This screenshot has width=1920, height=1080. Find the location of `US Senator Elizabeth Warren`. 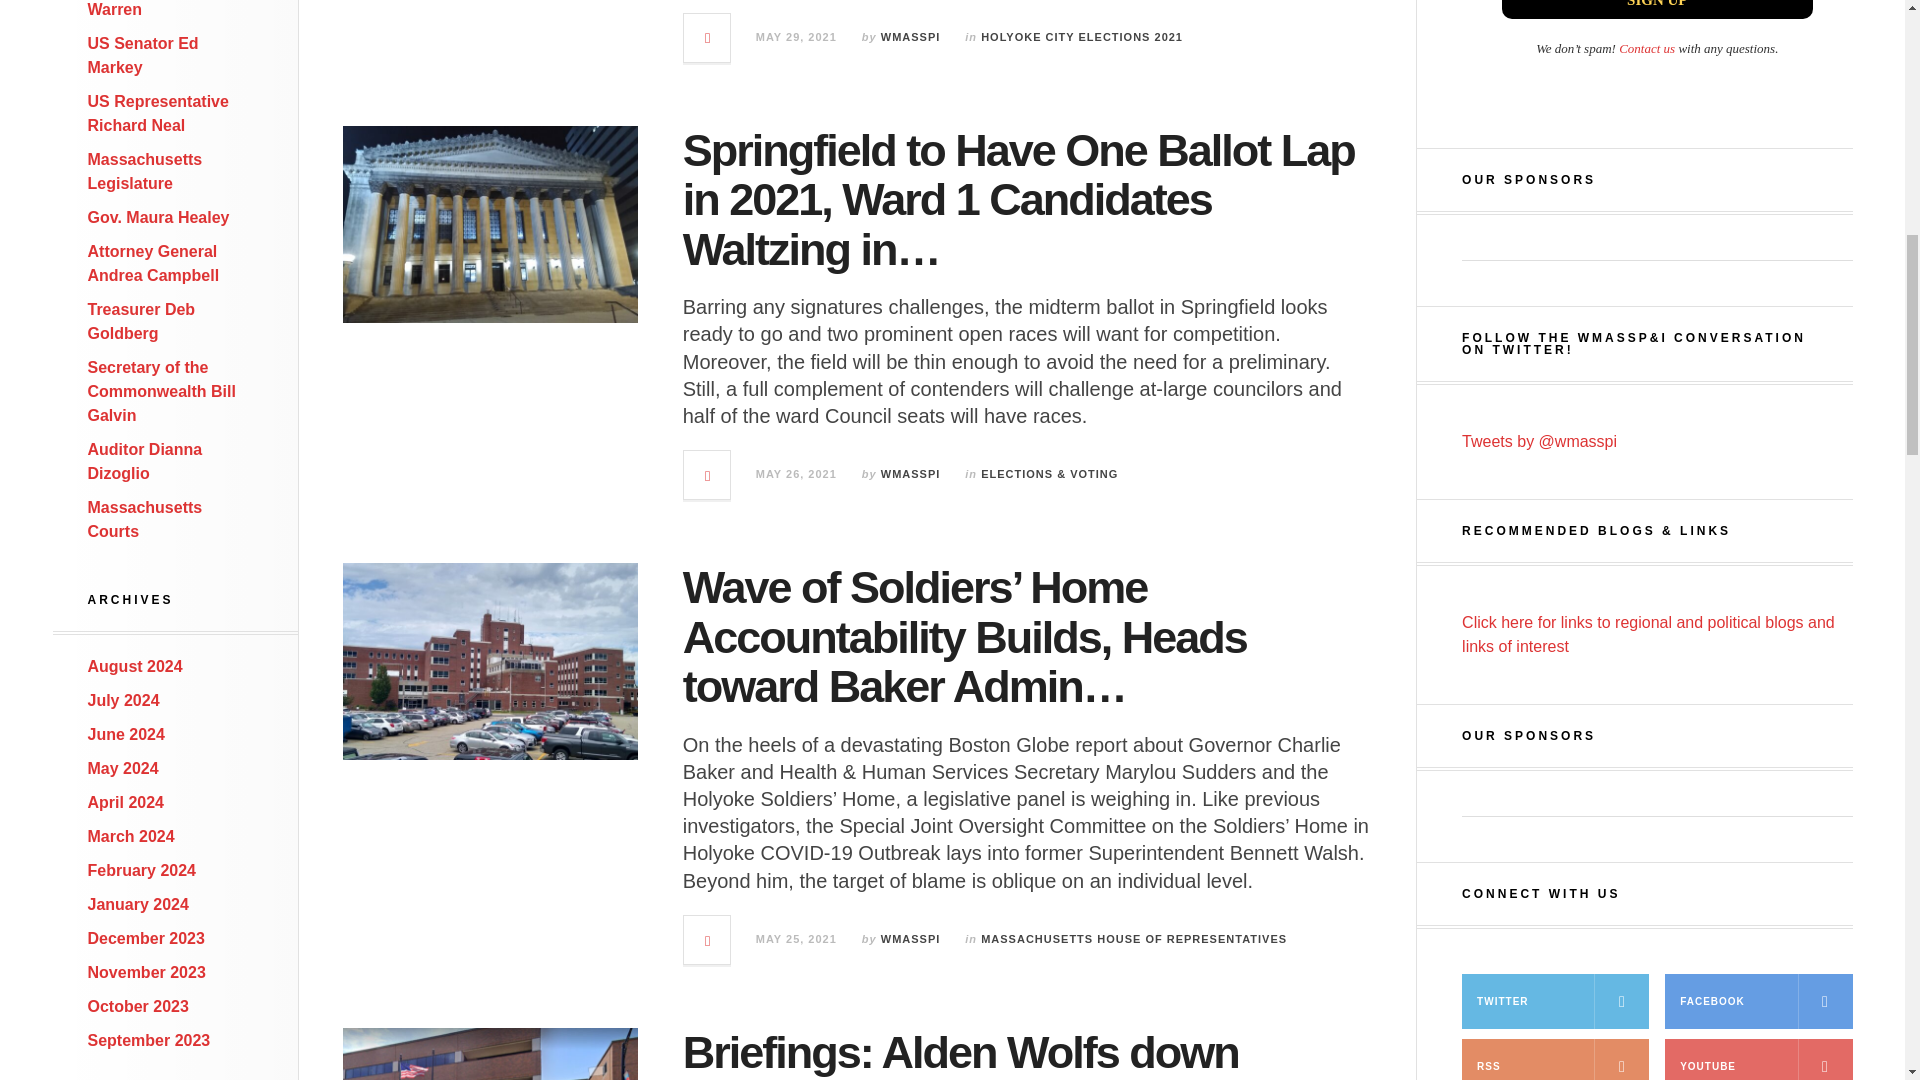

US Senator Elizabeth Warren is located at coordinates (168, 9).